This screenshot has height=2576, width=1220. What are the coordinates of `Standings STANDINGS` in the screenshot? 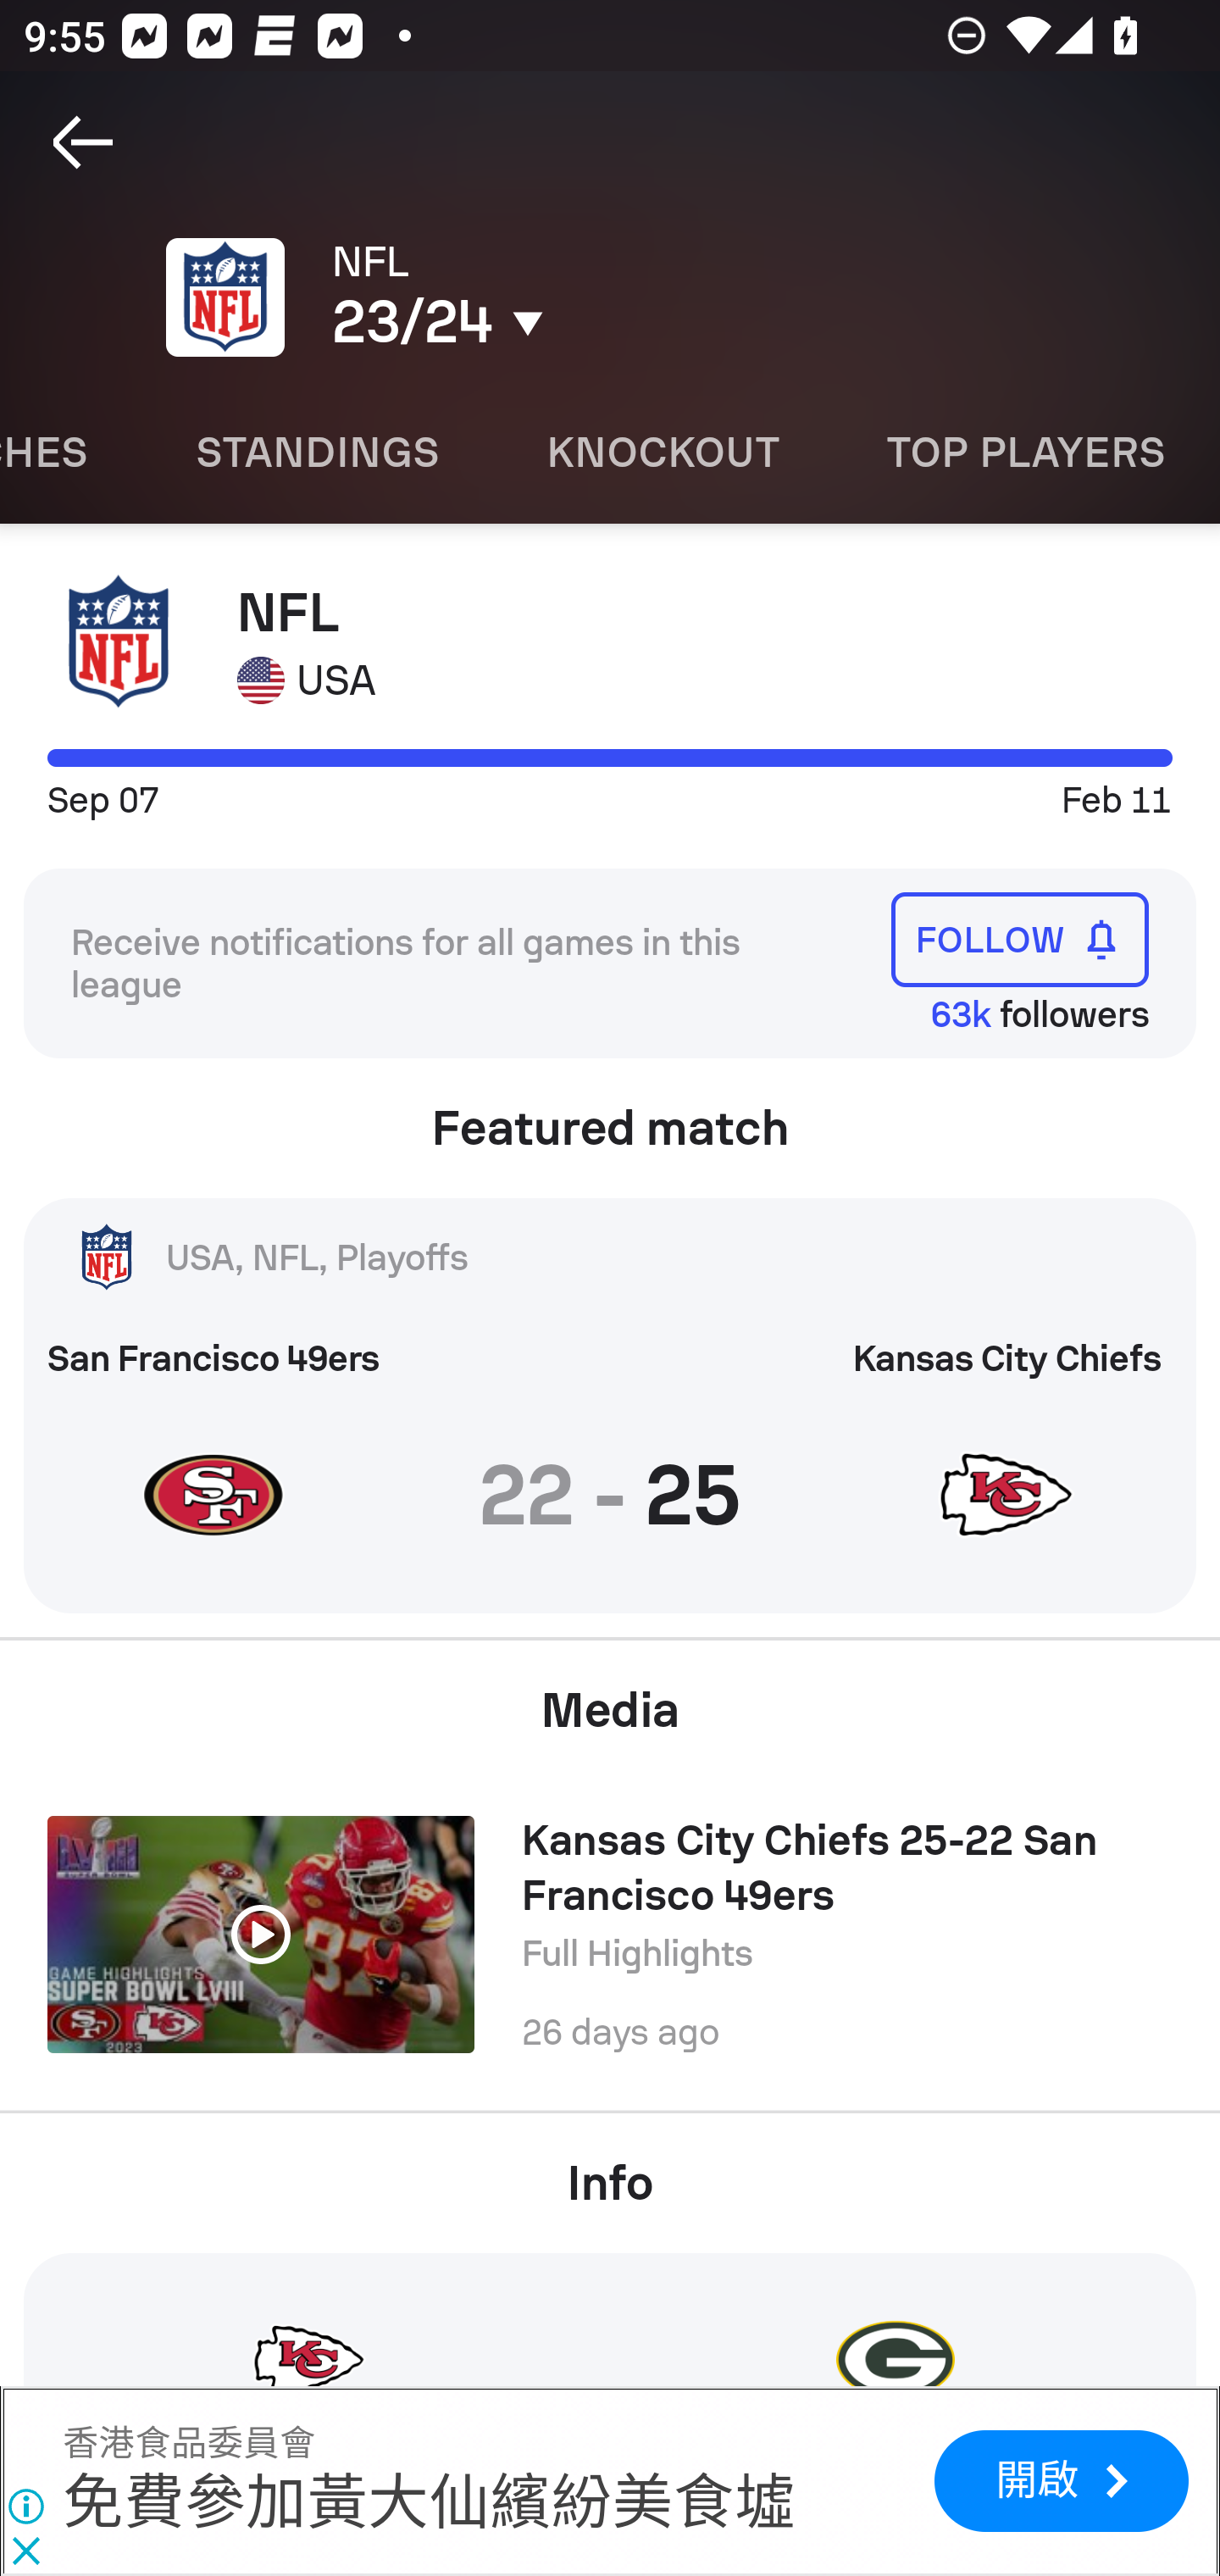 It's located at (317, 452).